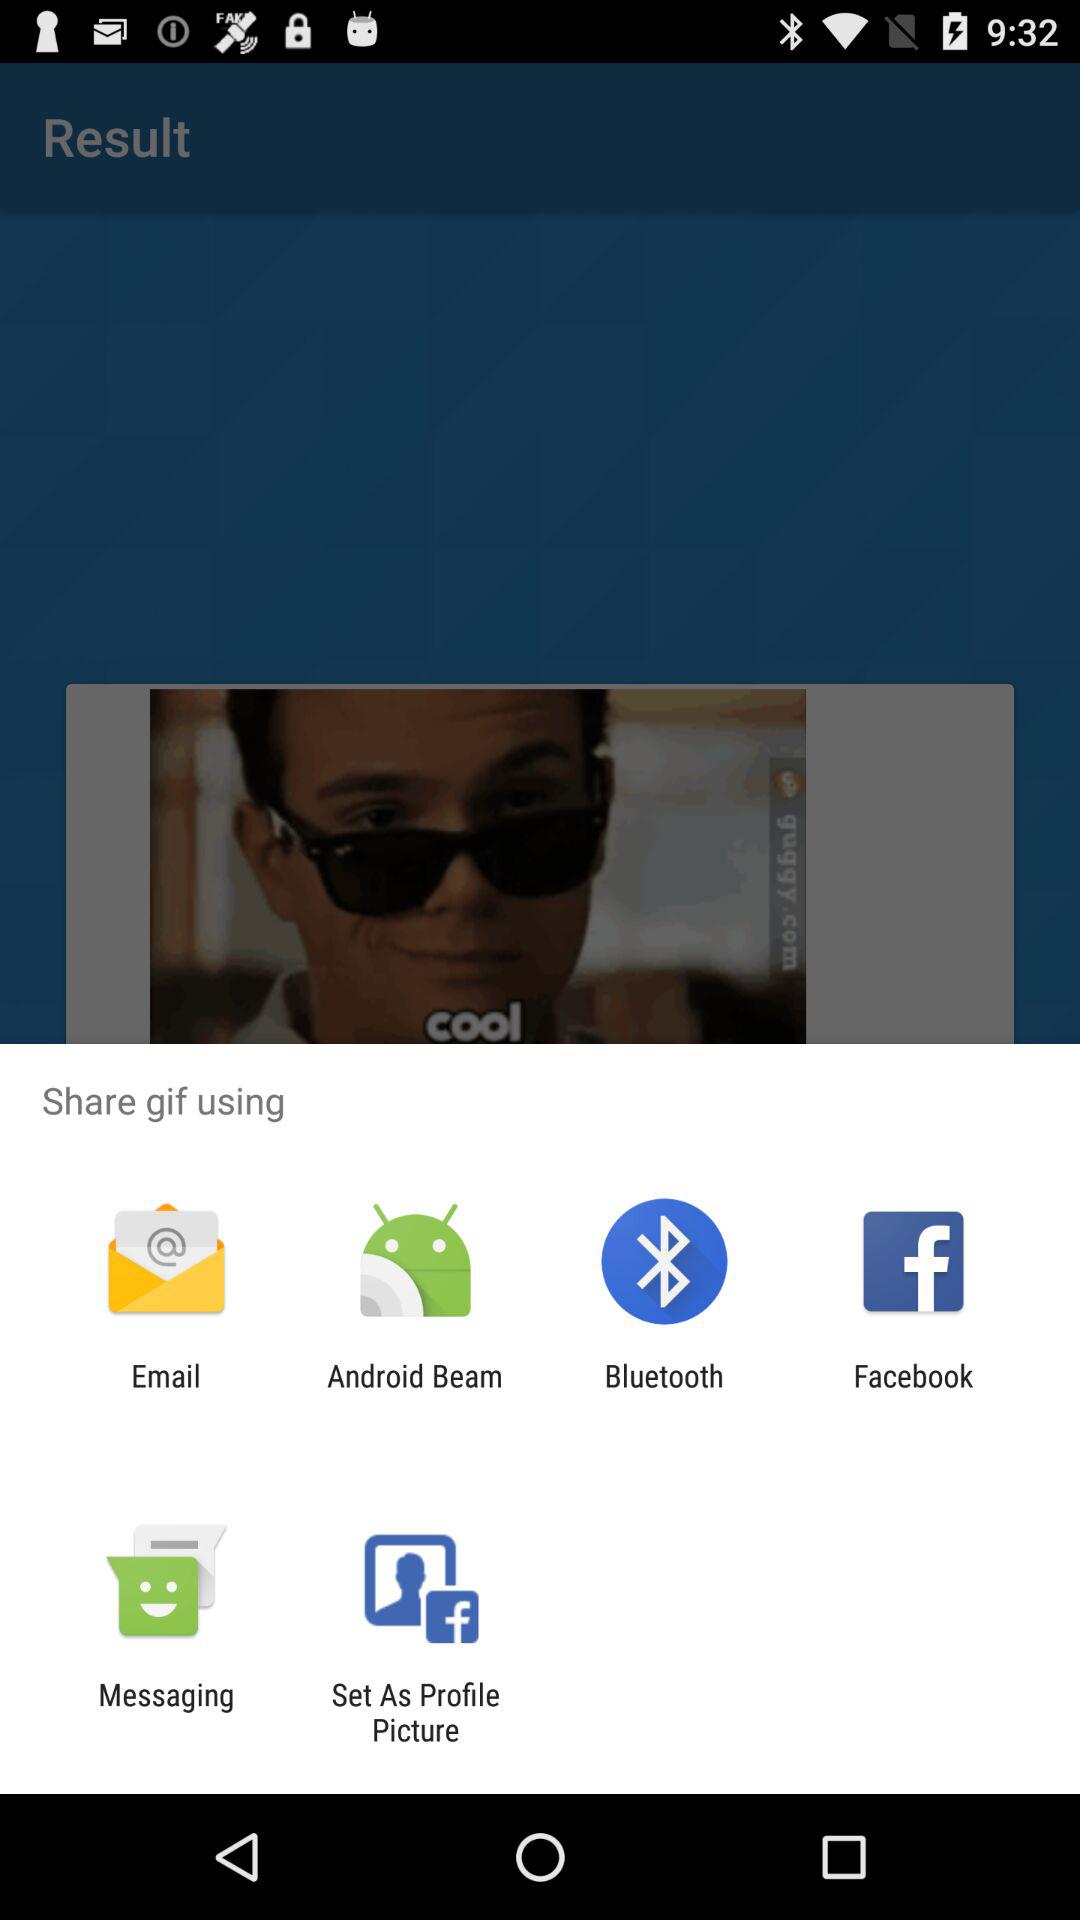  Describe the element at coordinates (166, 1393) in the screenshot. I see `turn on icon next to the android beam` at that location.